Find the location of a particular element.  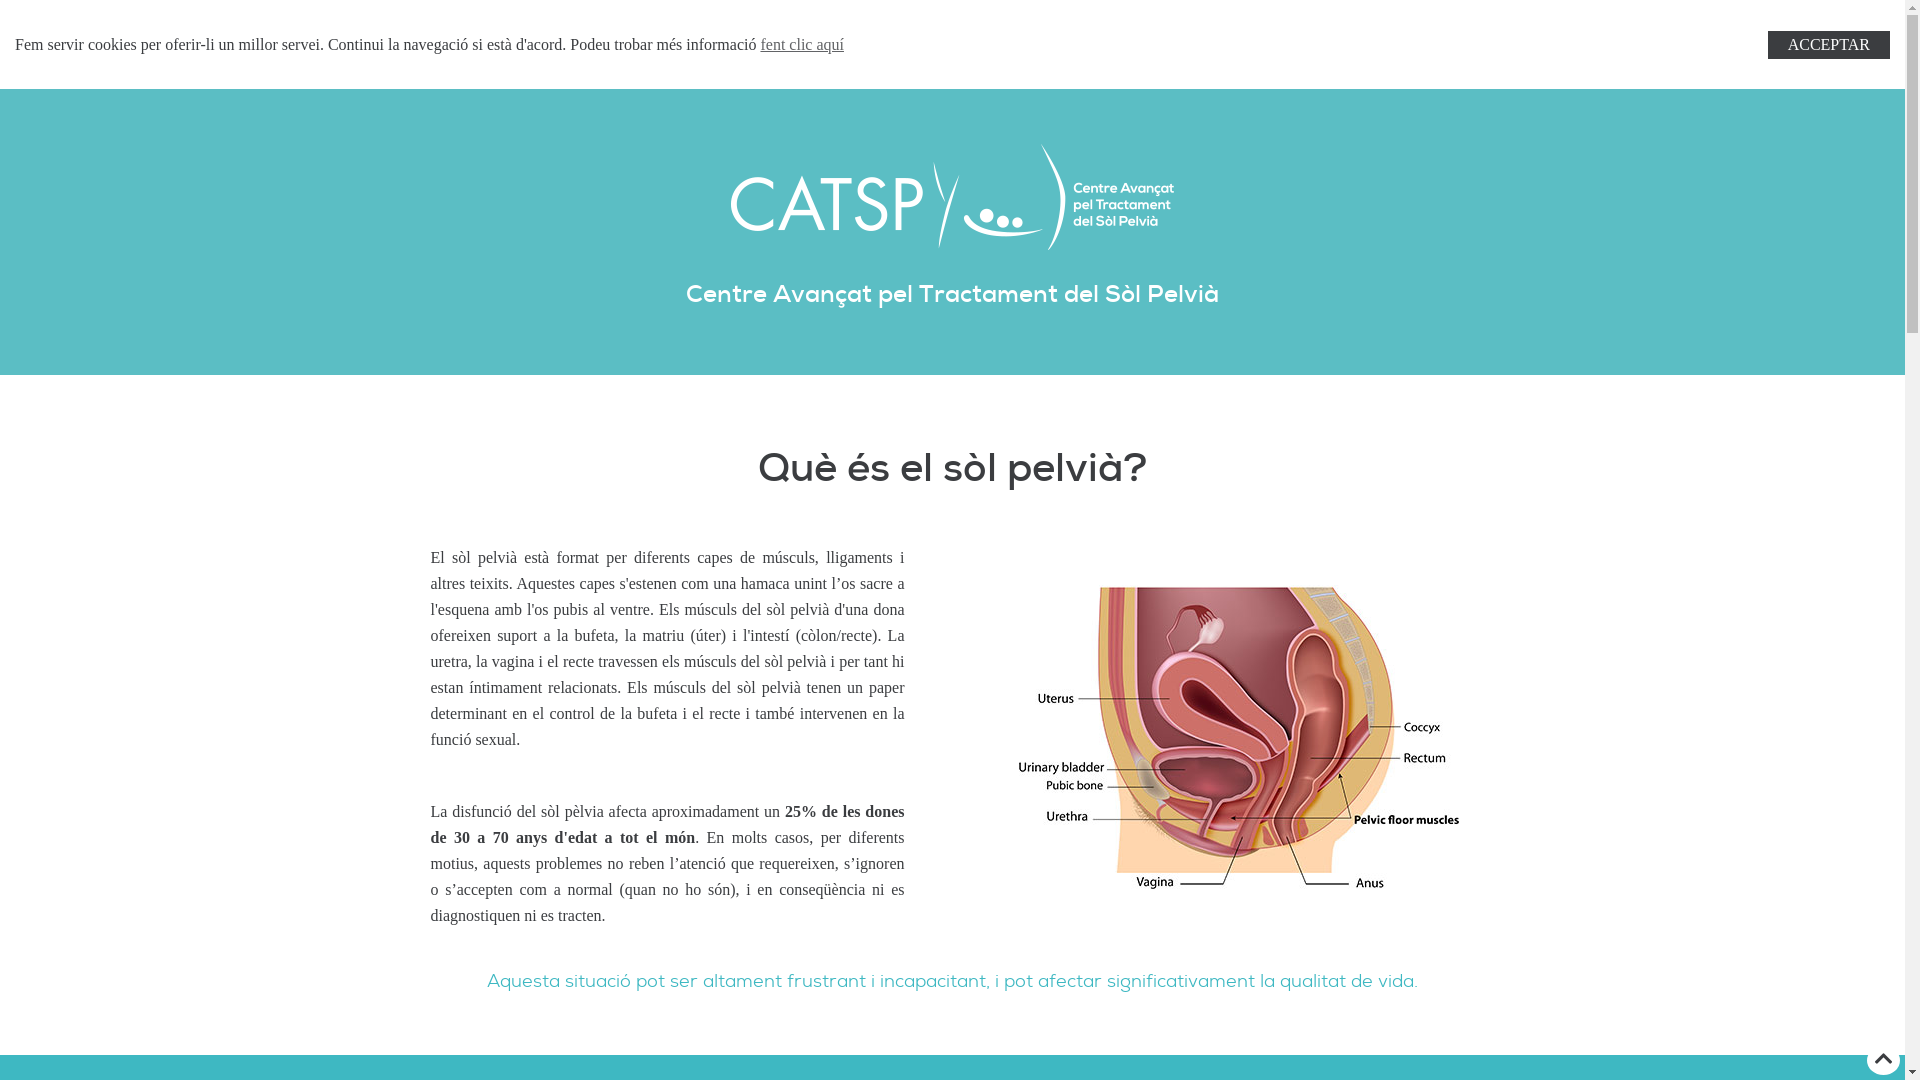

TRACTAMENTS is located at coordinates (753, 37).